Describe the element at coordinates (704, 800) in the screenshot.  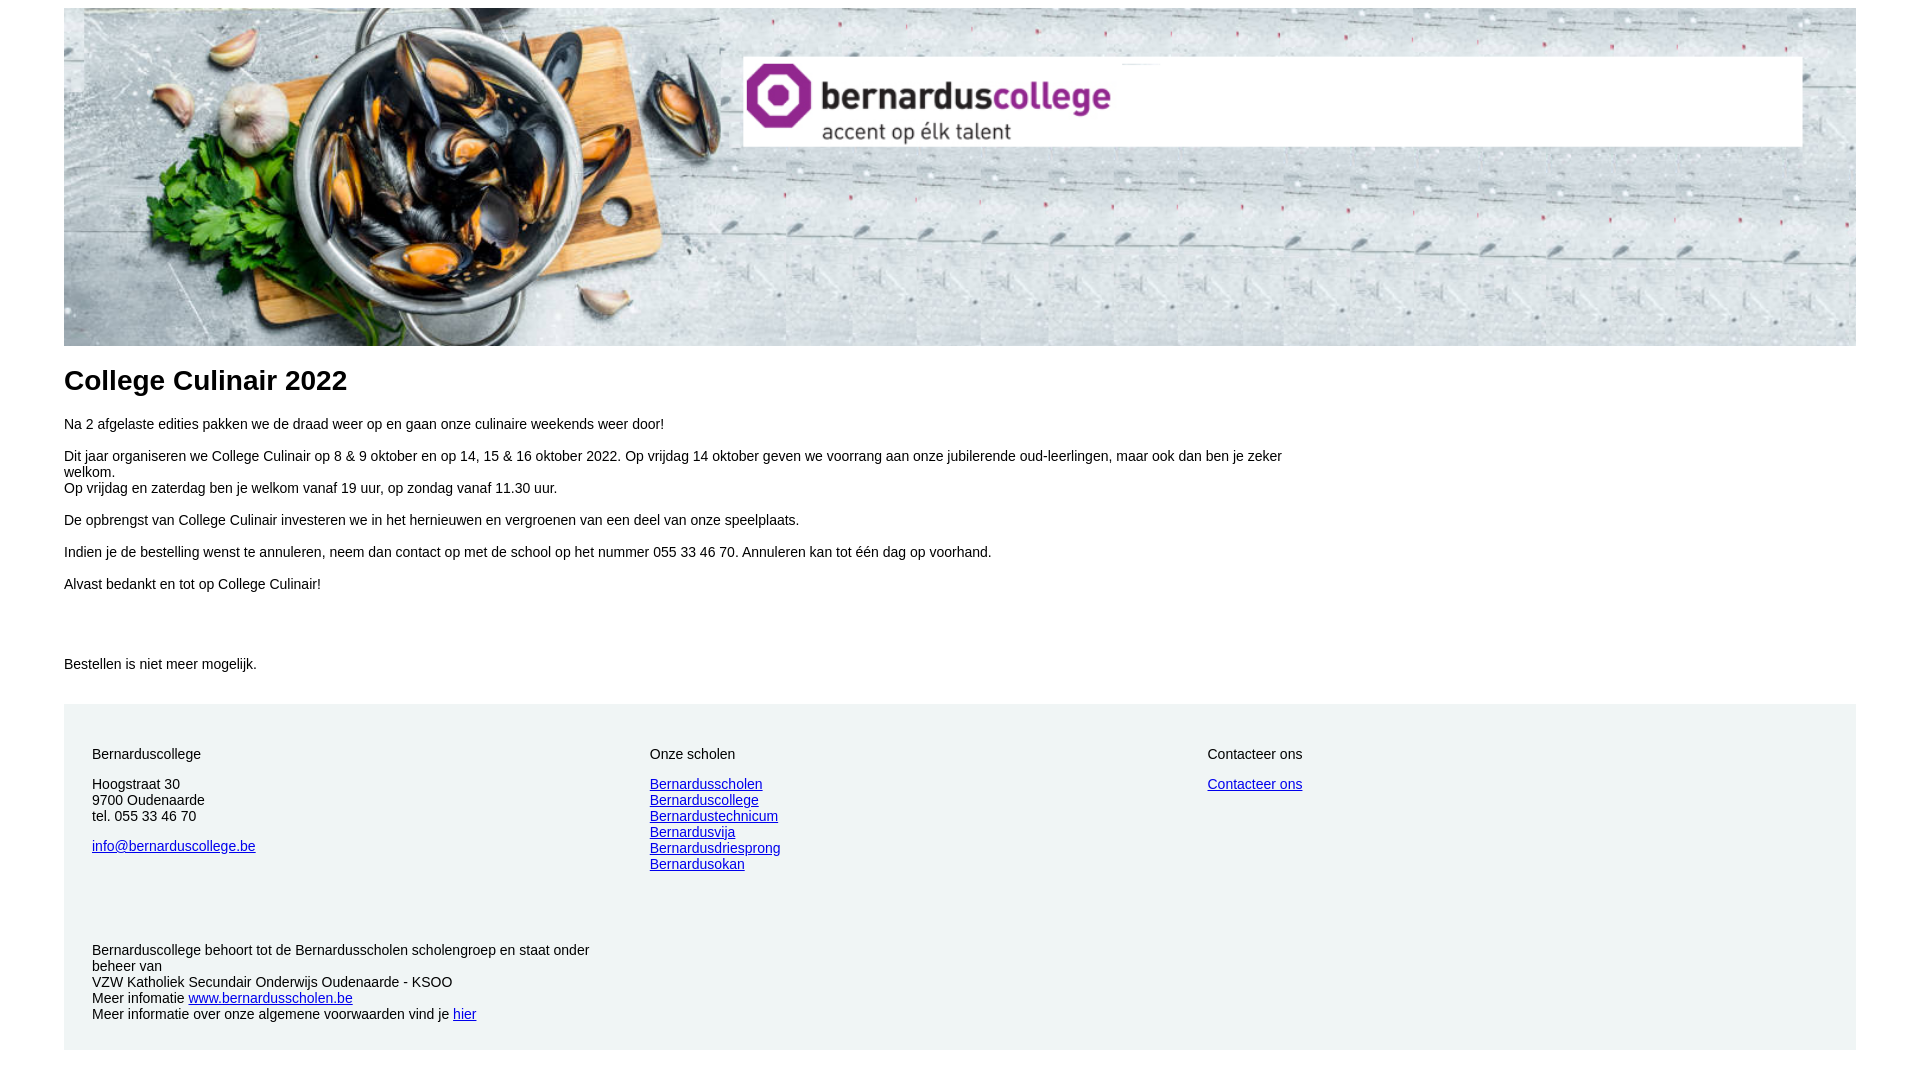
I see `Bernarduscollege` at that location.